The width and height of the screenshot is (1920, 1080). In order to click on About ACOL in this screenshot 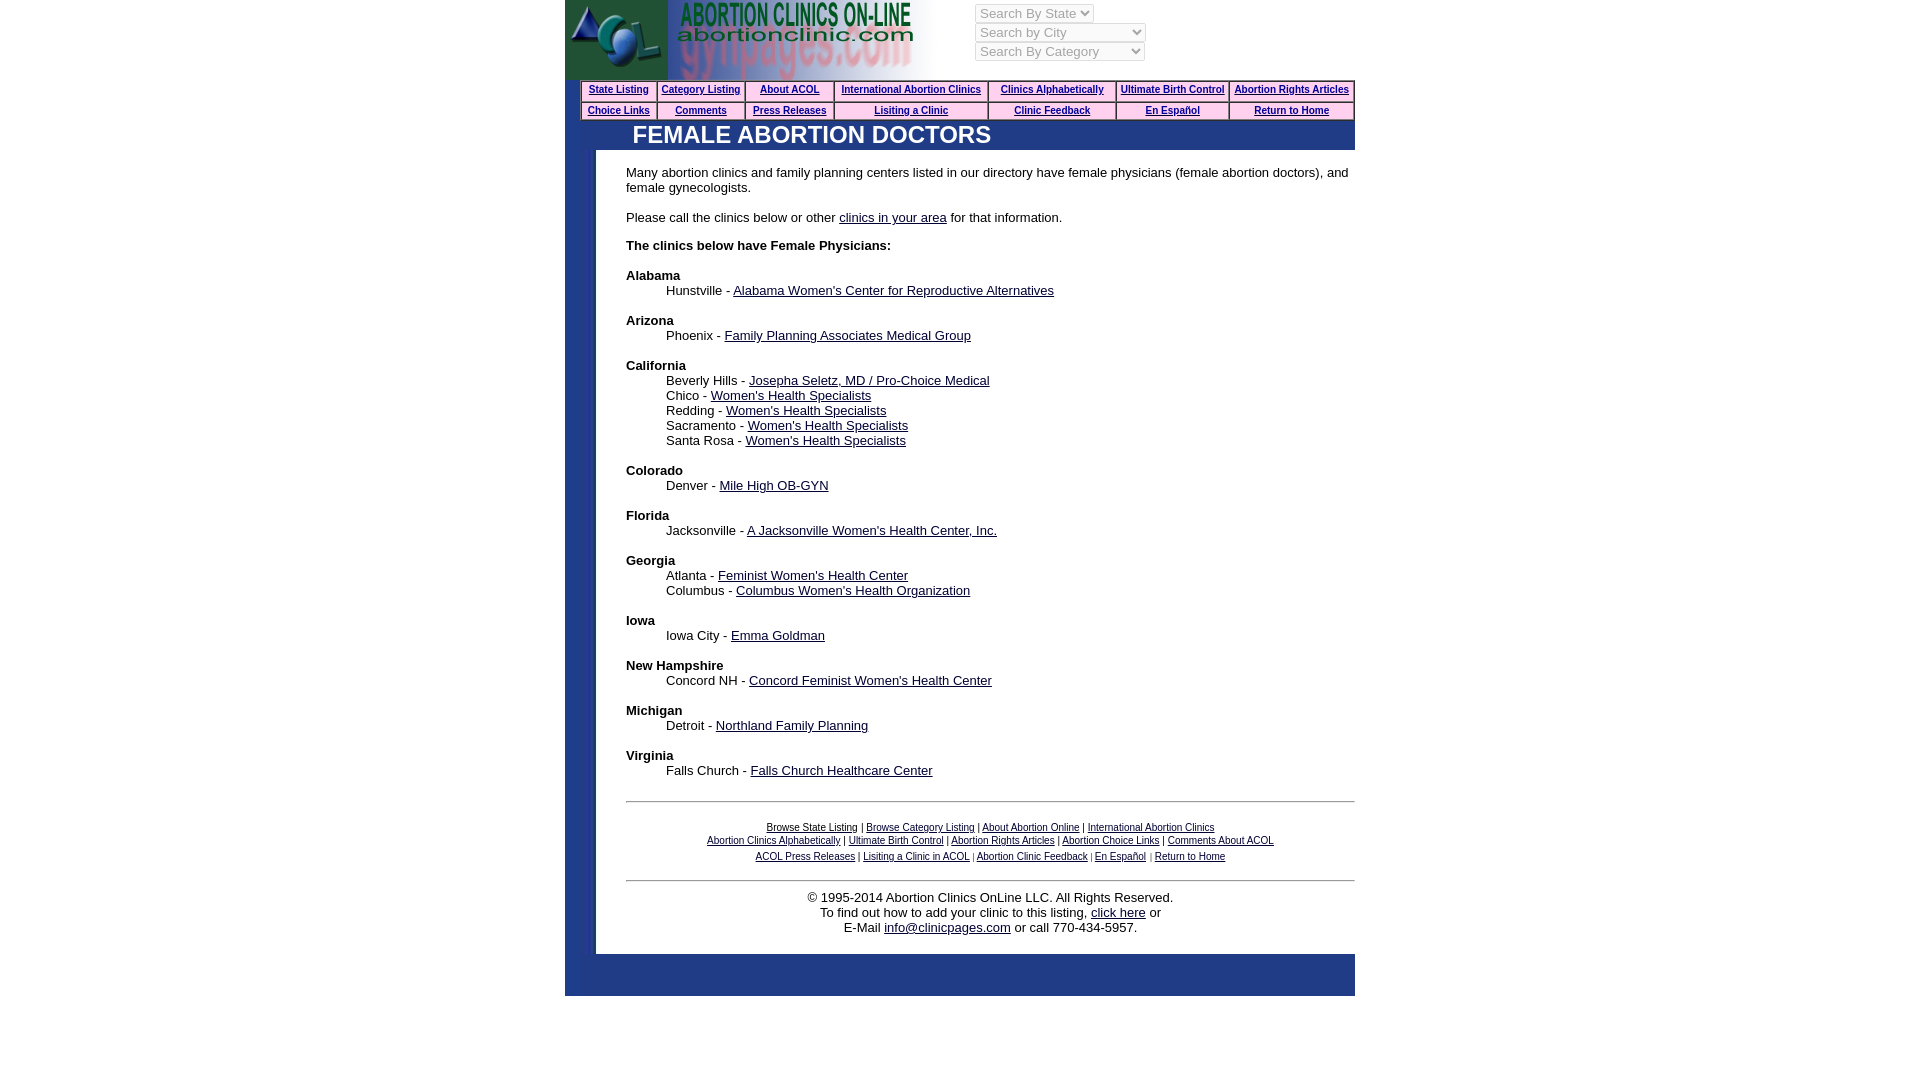, I will do `click(790, 88)`.